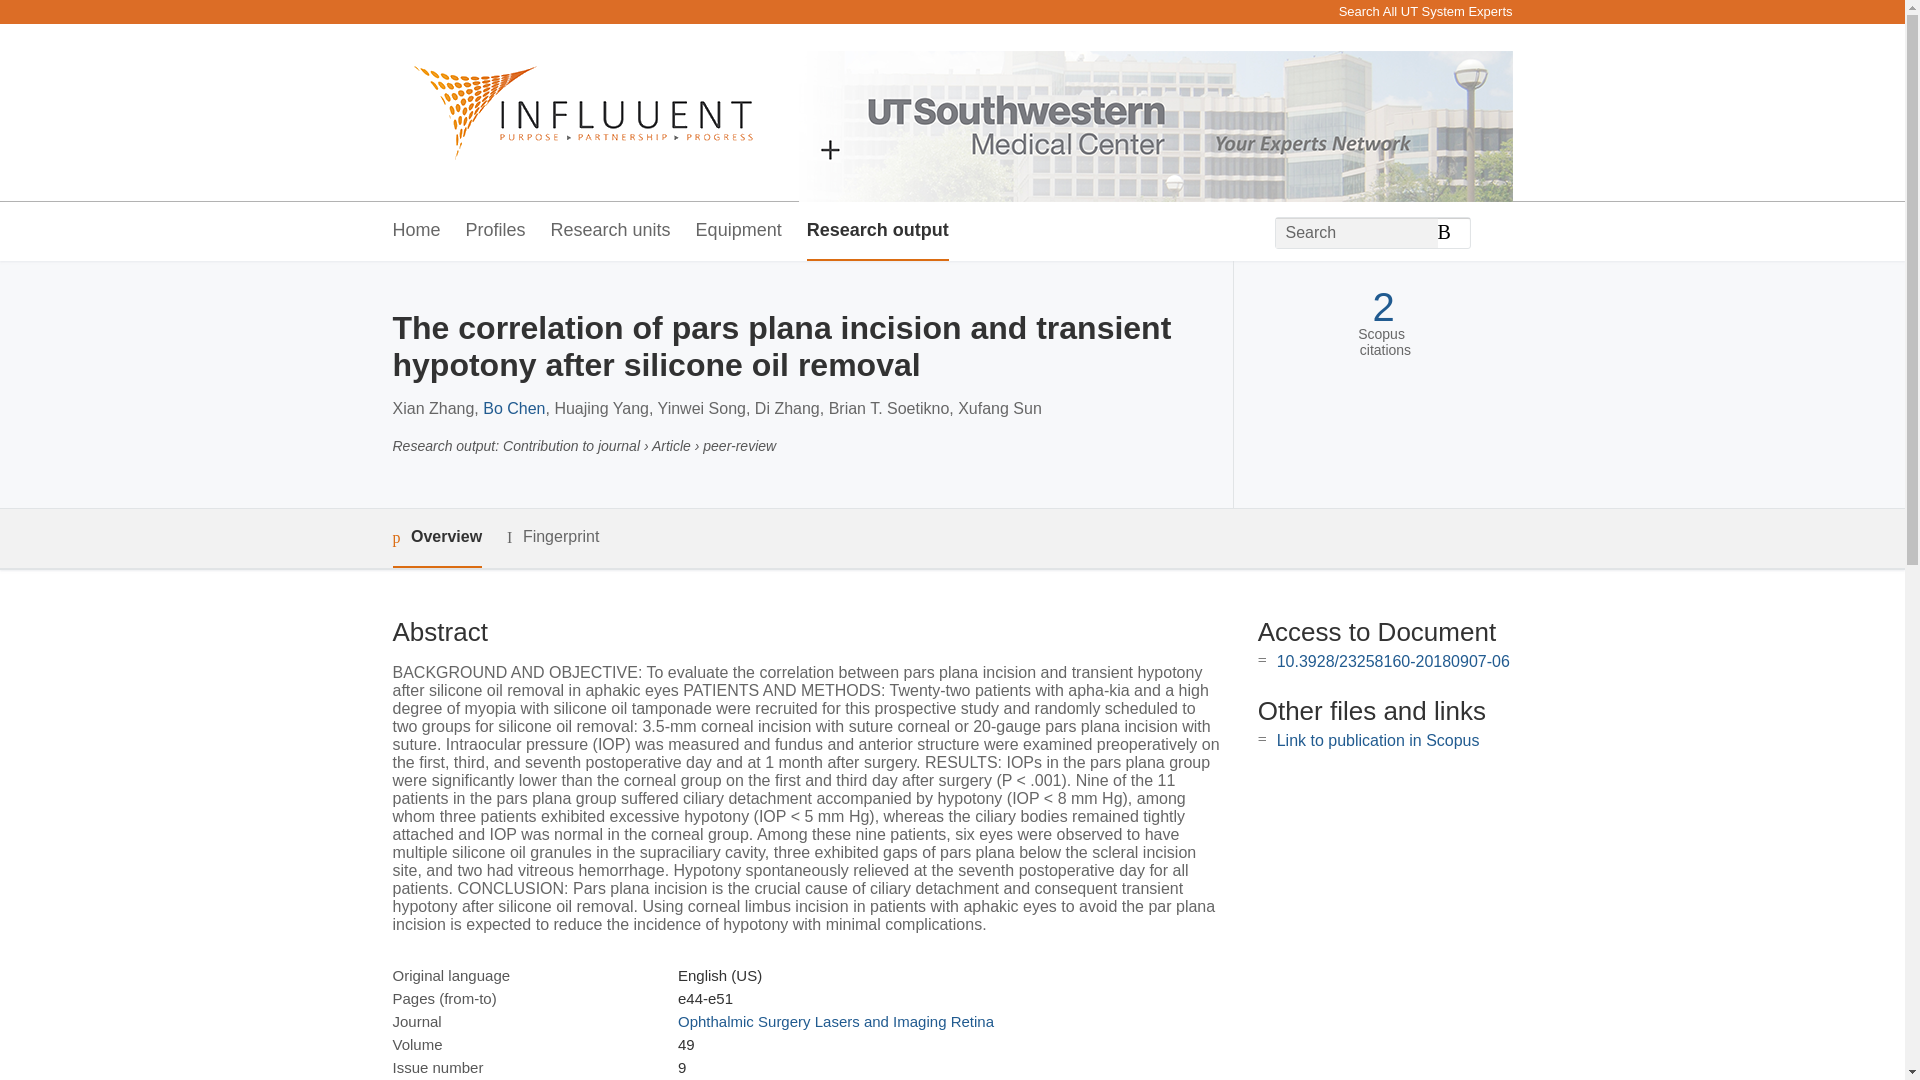 The image size is (1920, 1080). Describe the element at coordinates (610, 231) in the screenshot. I see `Research units` at that location.